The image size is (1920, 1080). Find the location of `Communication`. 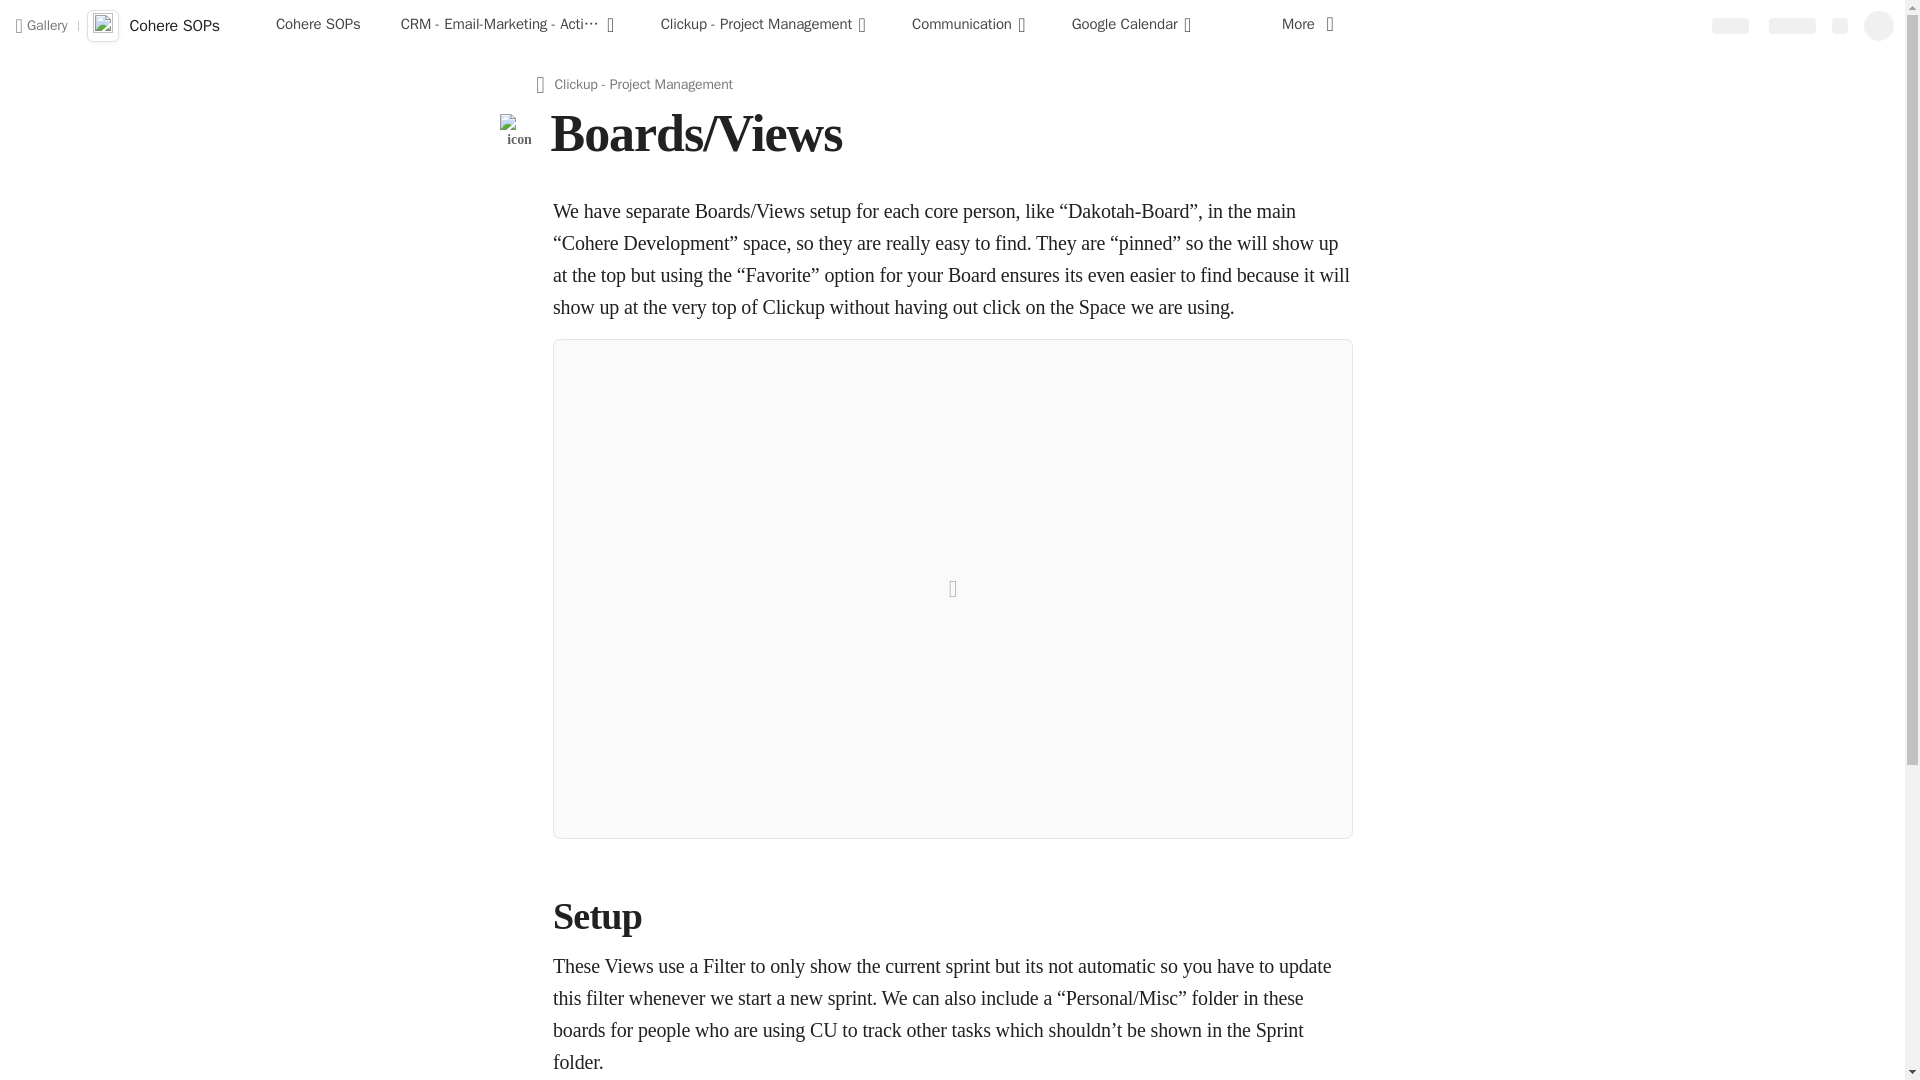

Communication is located at coordinates (972, 27).